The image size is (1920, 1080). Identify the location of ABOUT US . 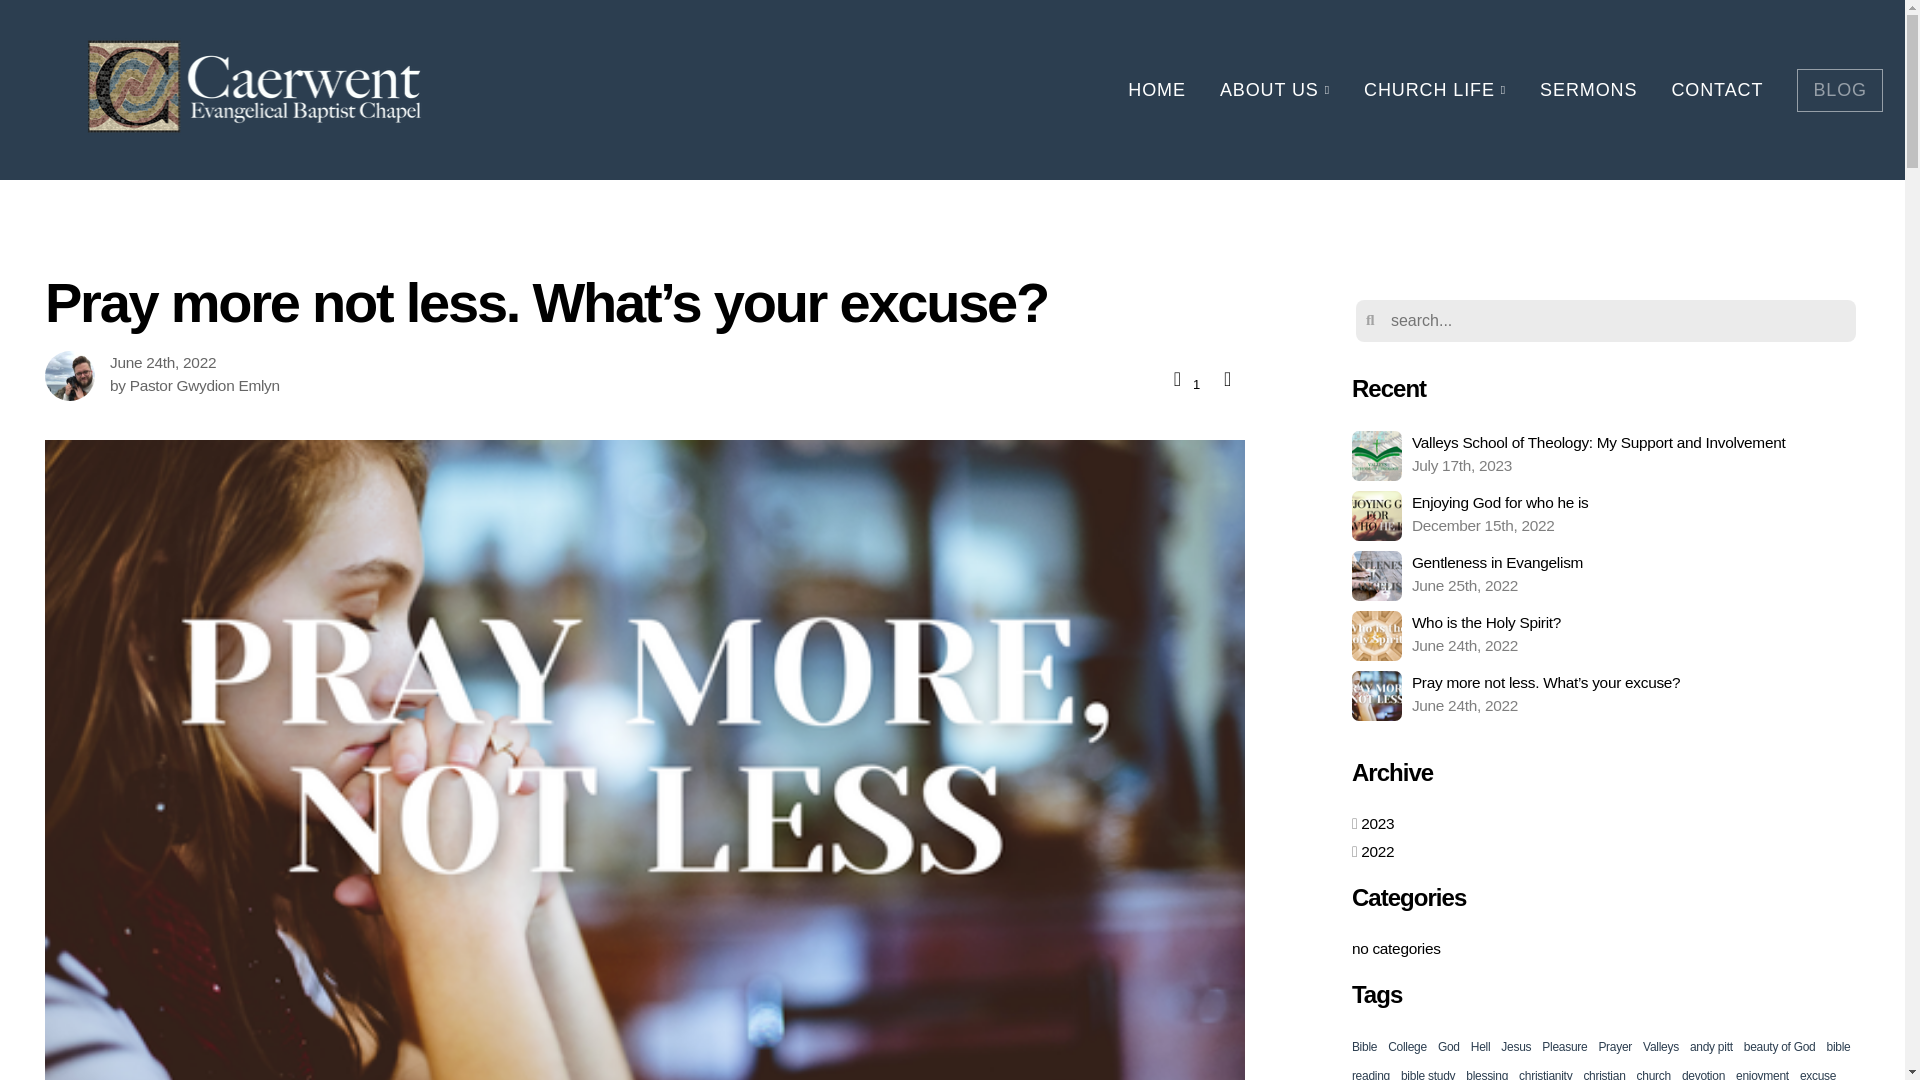
(1157, 90).